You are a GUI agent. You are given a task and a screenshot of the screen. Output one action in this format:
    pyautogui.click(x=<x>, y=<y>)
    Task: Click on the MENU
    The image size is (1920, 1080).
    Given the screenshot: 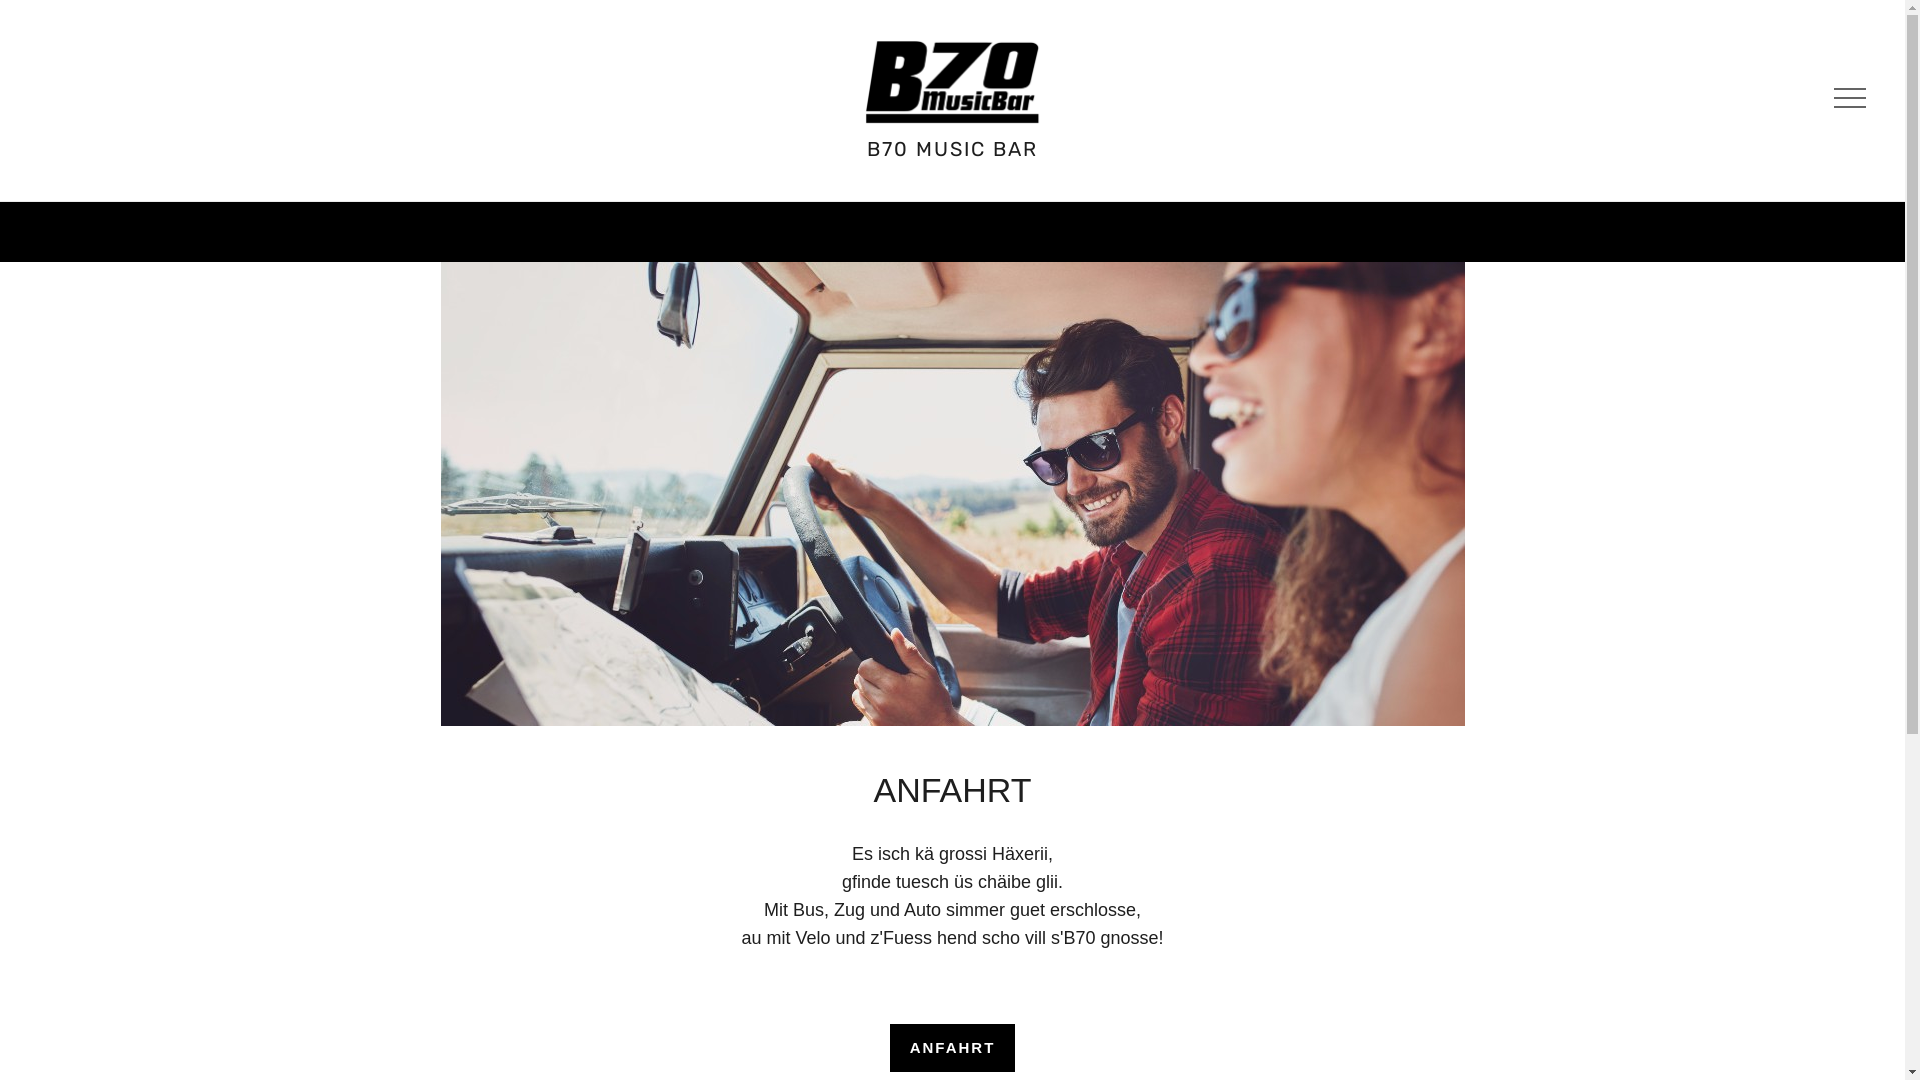 What is the action you would take?
    pyautogui.click(x=1847, y=100)
    